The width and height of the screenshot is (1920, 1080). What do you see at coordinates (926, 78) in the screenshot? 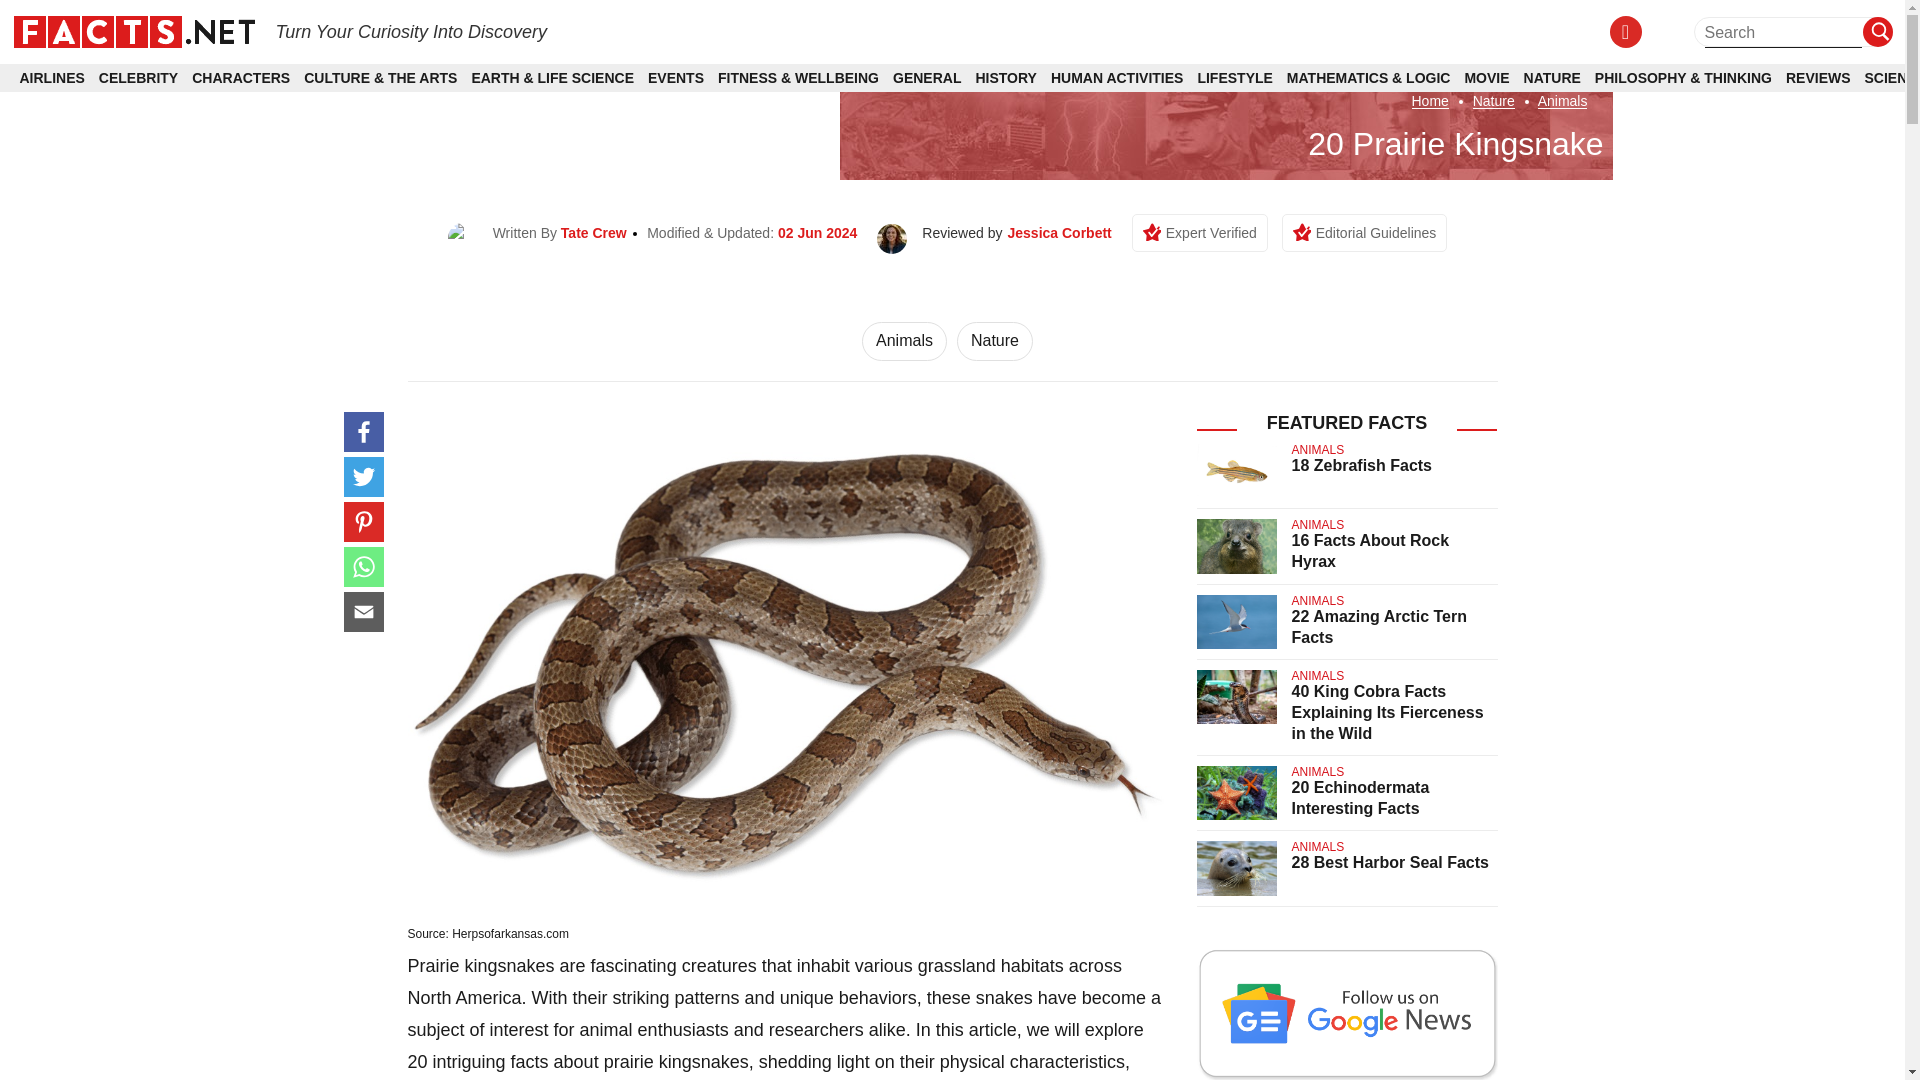
I see `GENERAL` at bounding box center [926, 78].